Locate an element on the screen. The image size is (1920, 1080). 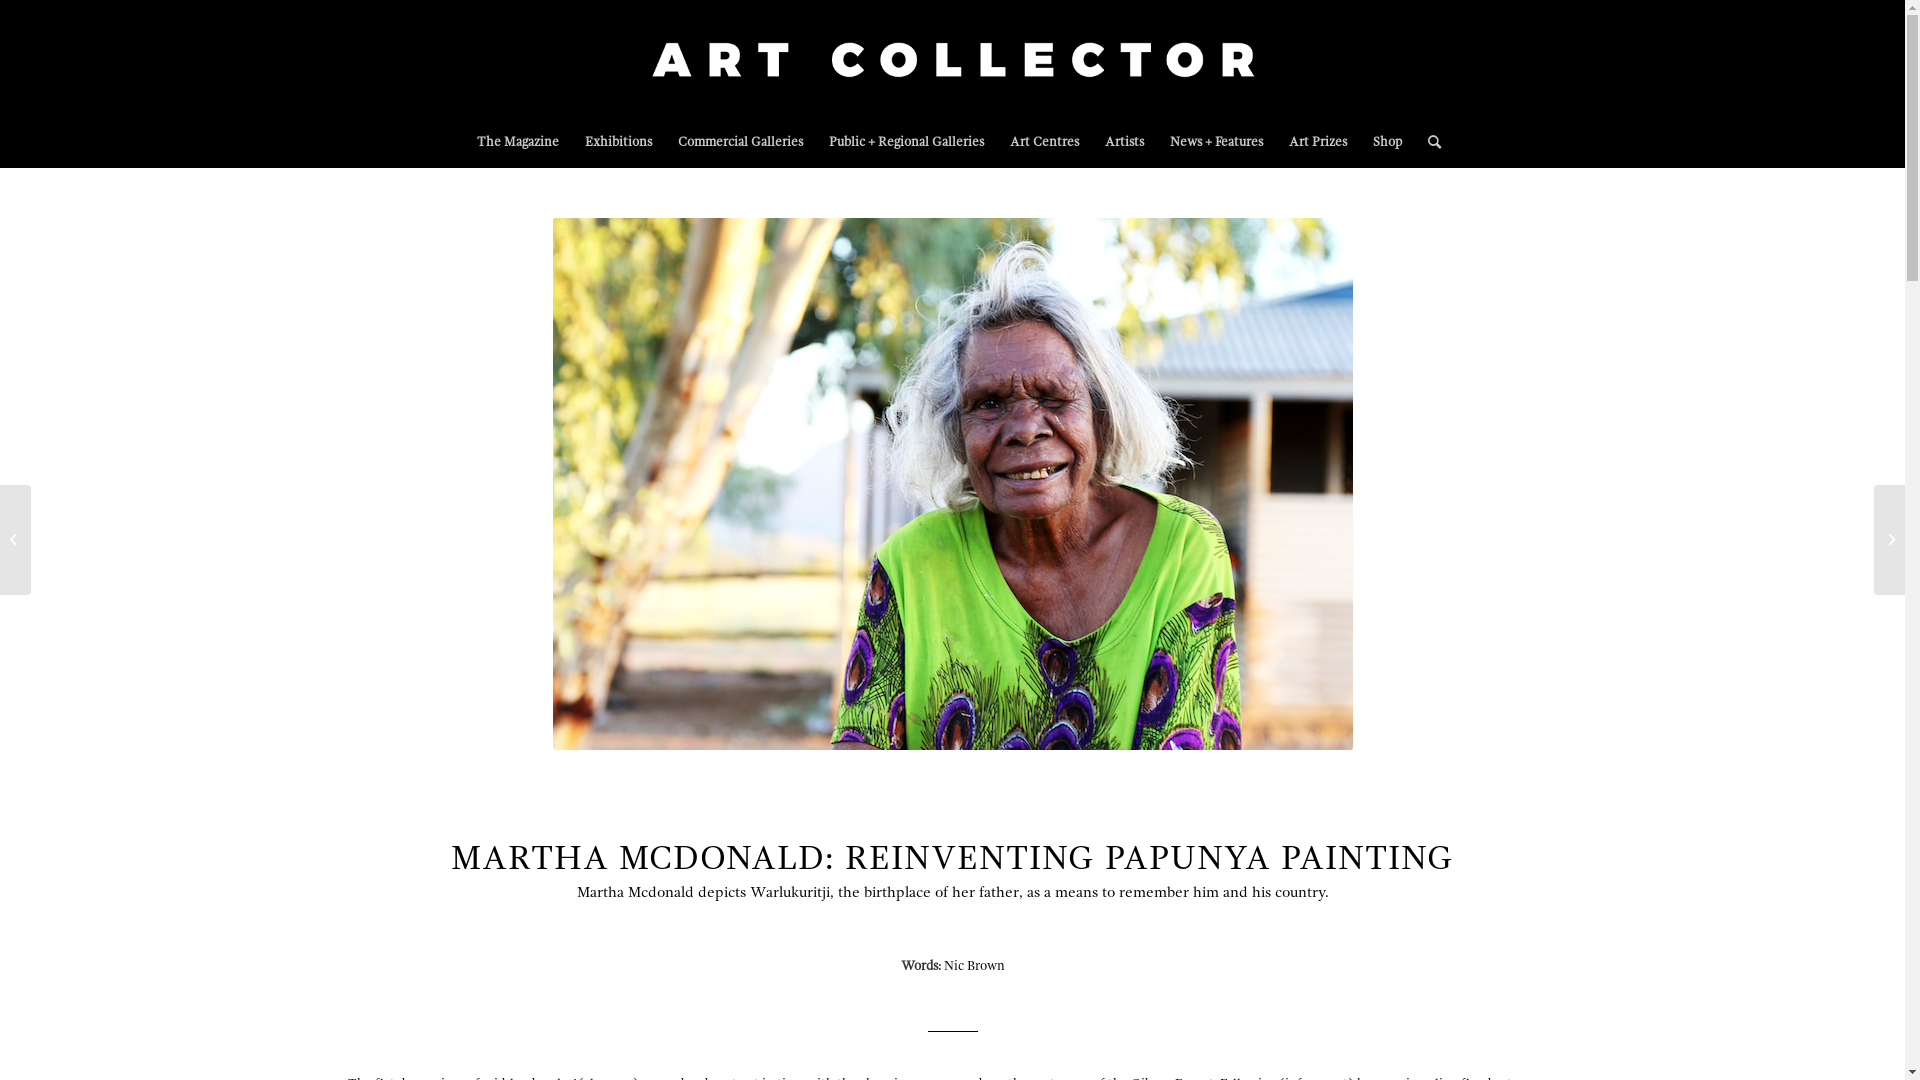
Art Prizes is located at coordinates (1318, 143).